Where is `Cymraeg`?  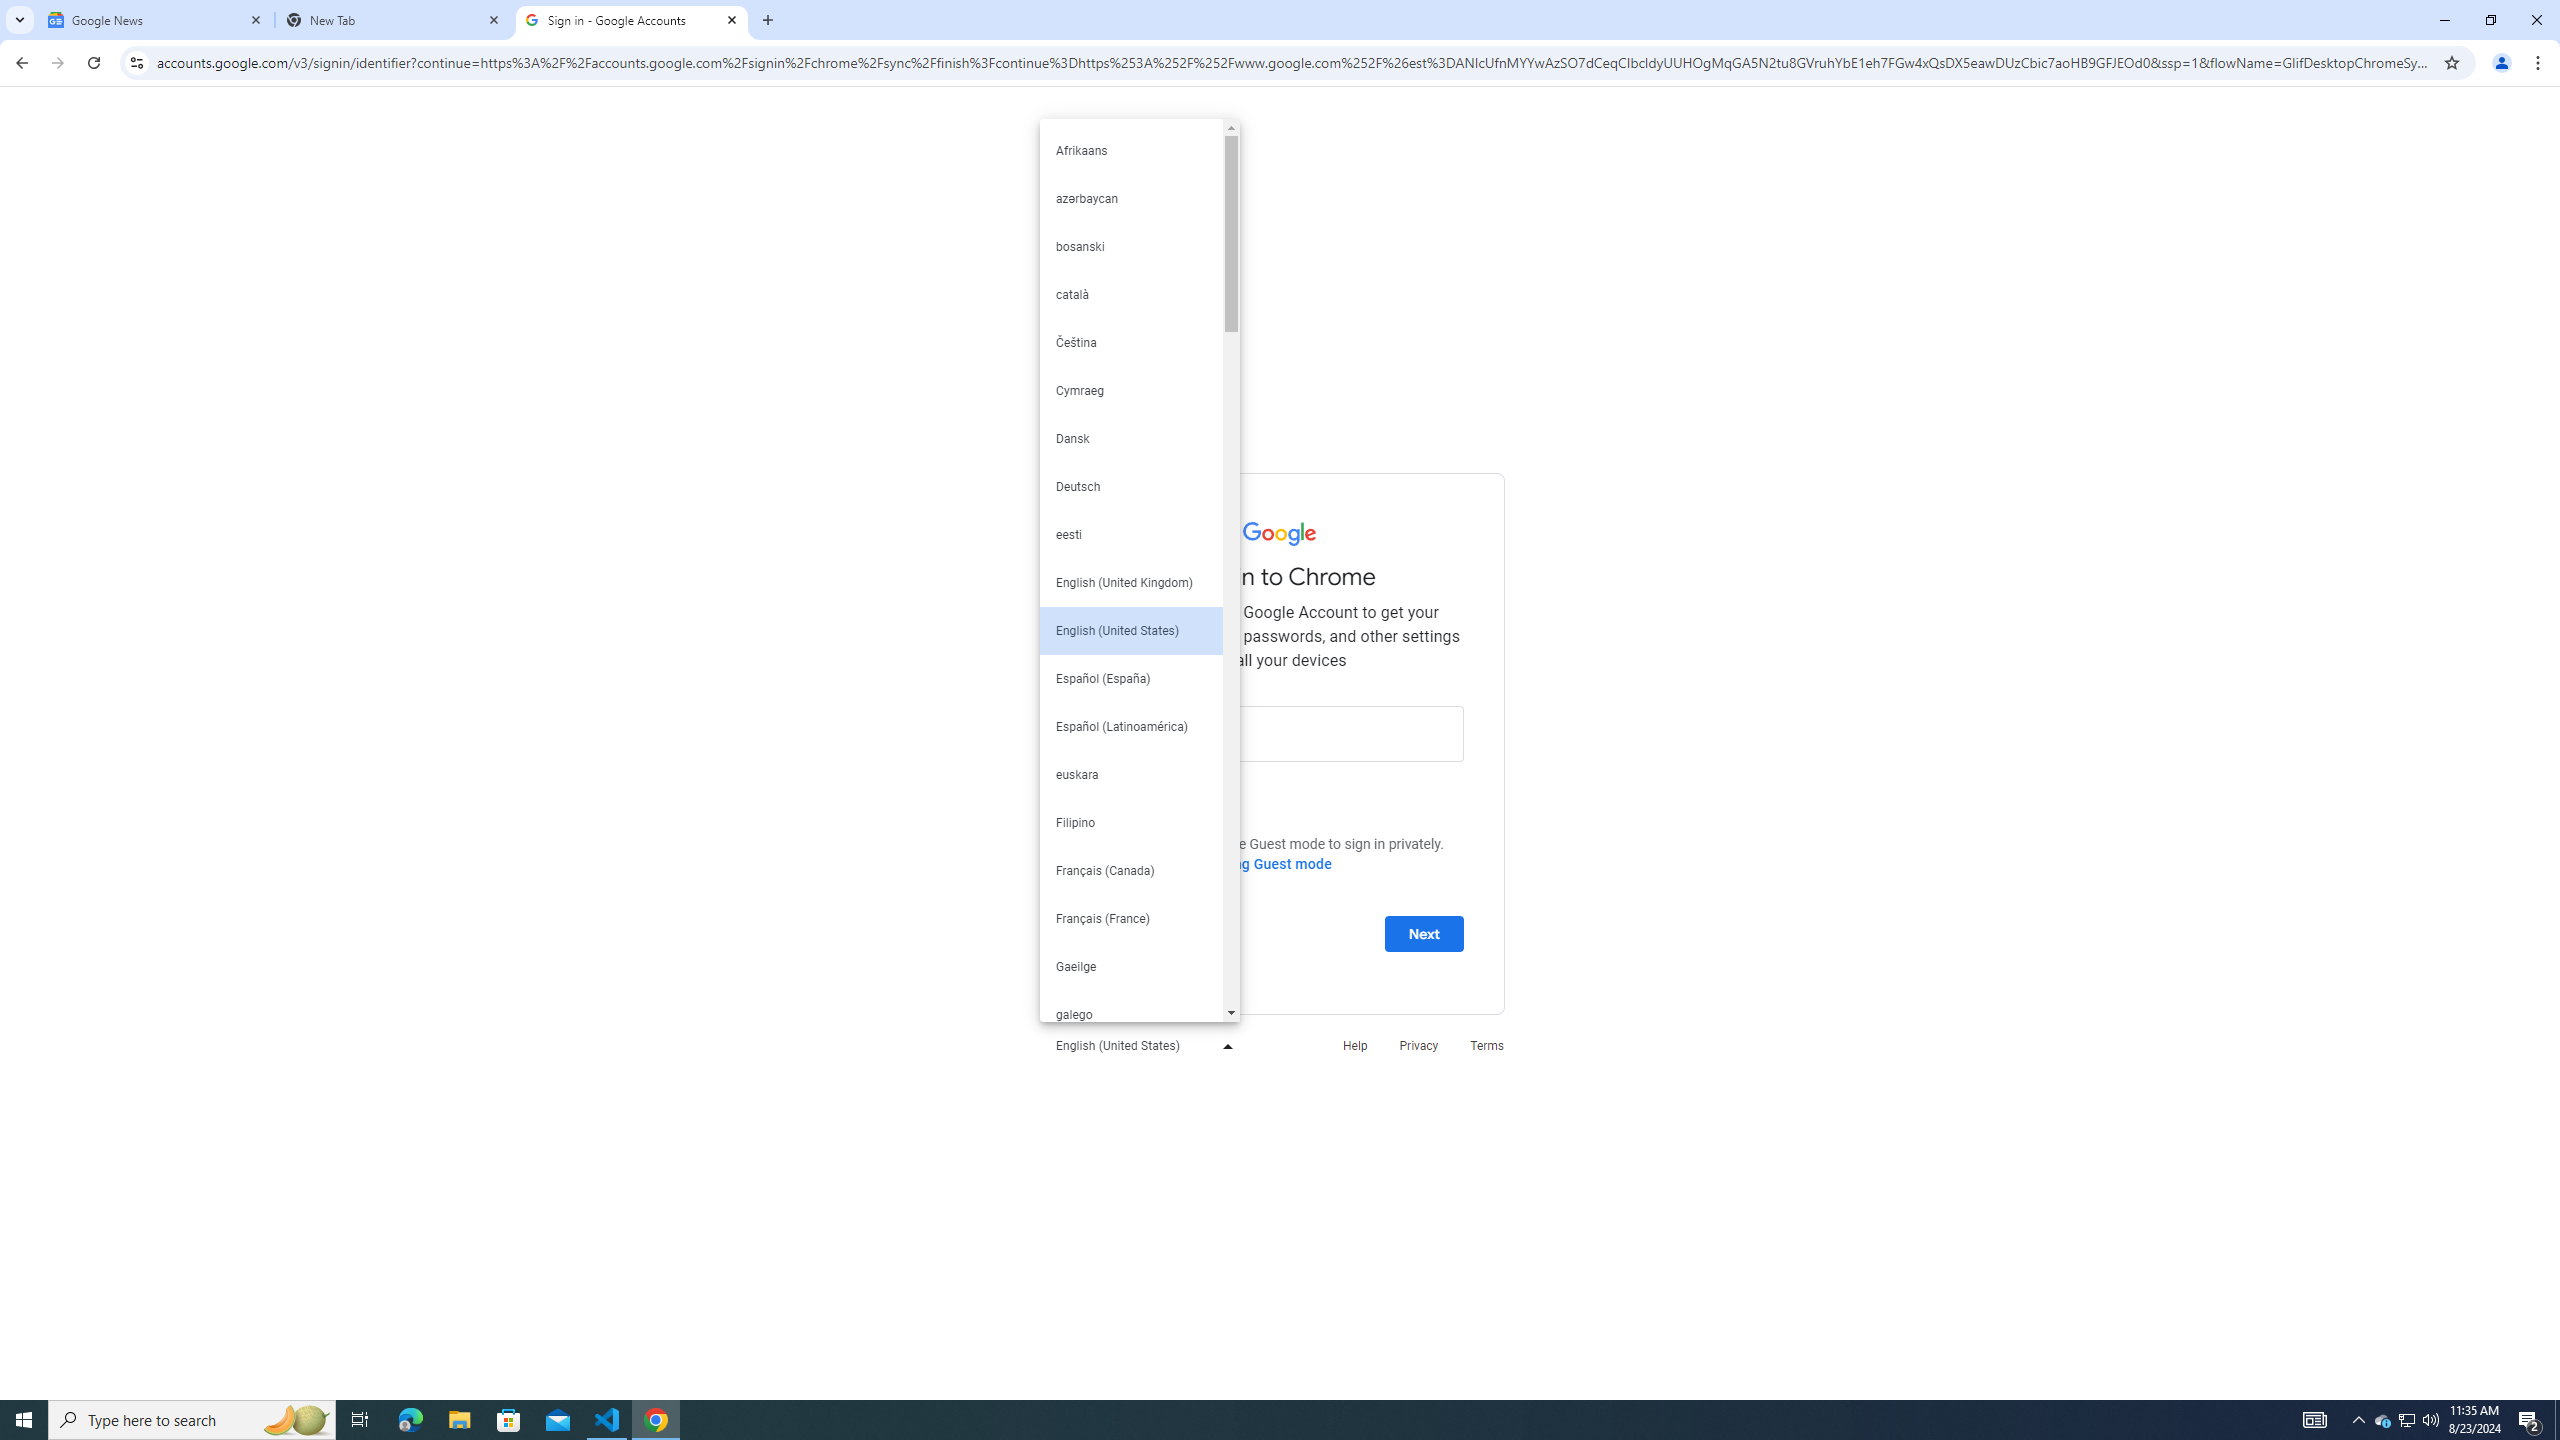 Cymraeg is located at coordinates (1131, 390).